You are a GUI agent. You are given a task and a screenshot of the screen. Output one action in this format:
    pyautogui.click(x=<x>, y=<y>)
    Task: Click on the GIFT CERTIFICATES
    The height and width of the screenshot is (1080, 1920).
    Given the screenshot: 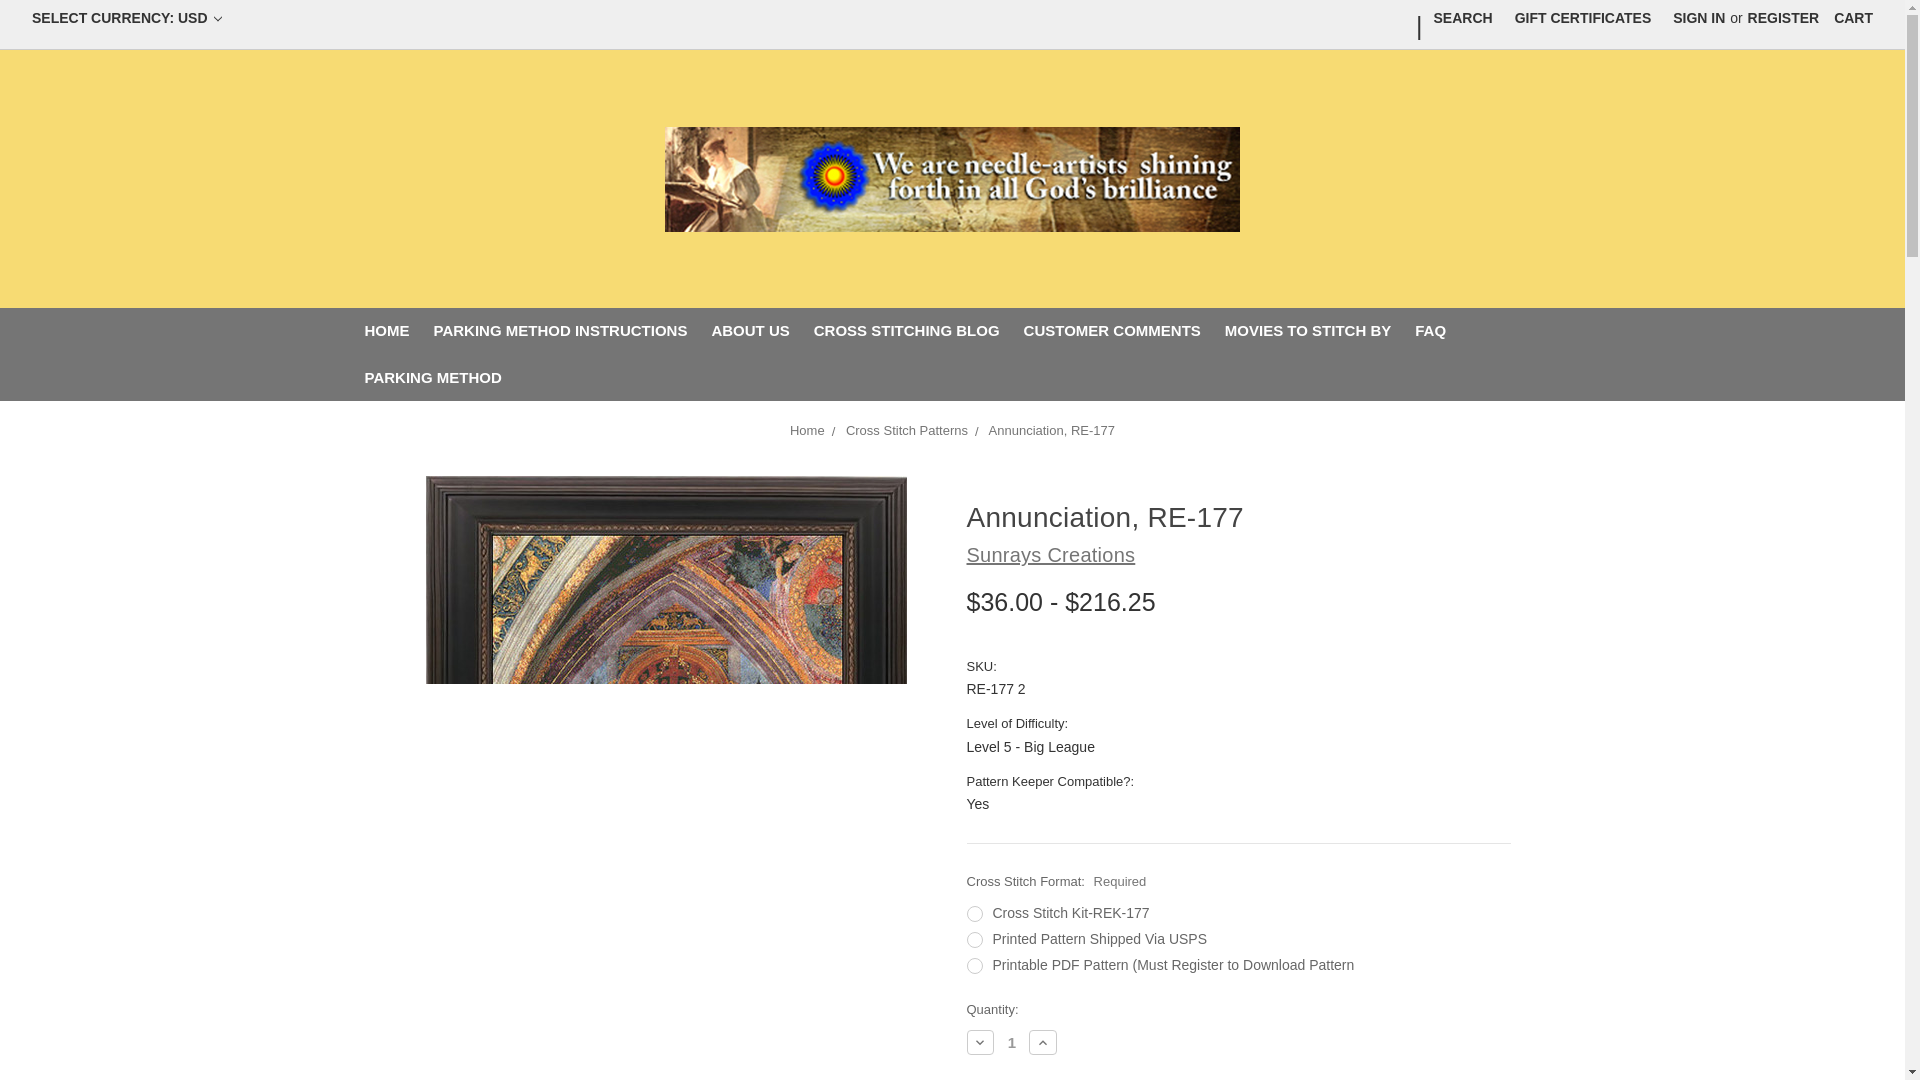 What is the action you would take?
    pyautogui.click(x=1582, y=18)
    